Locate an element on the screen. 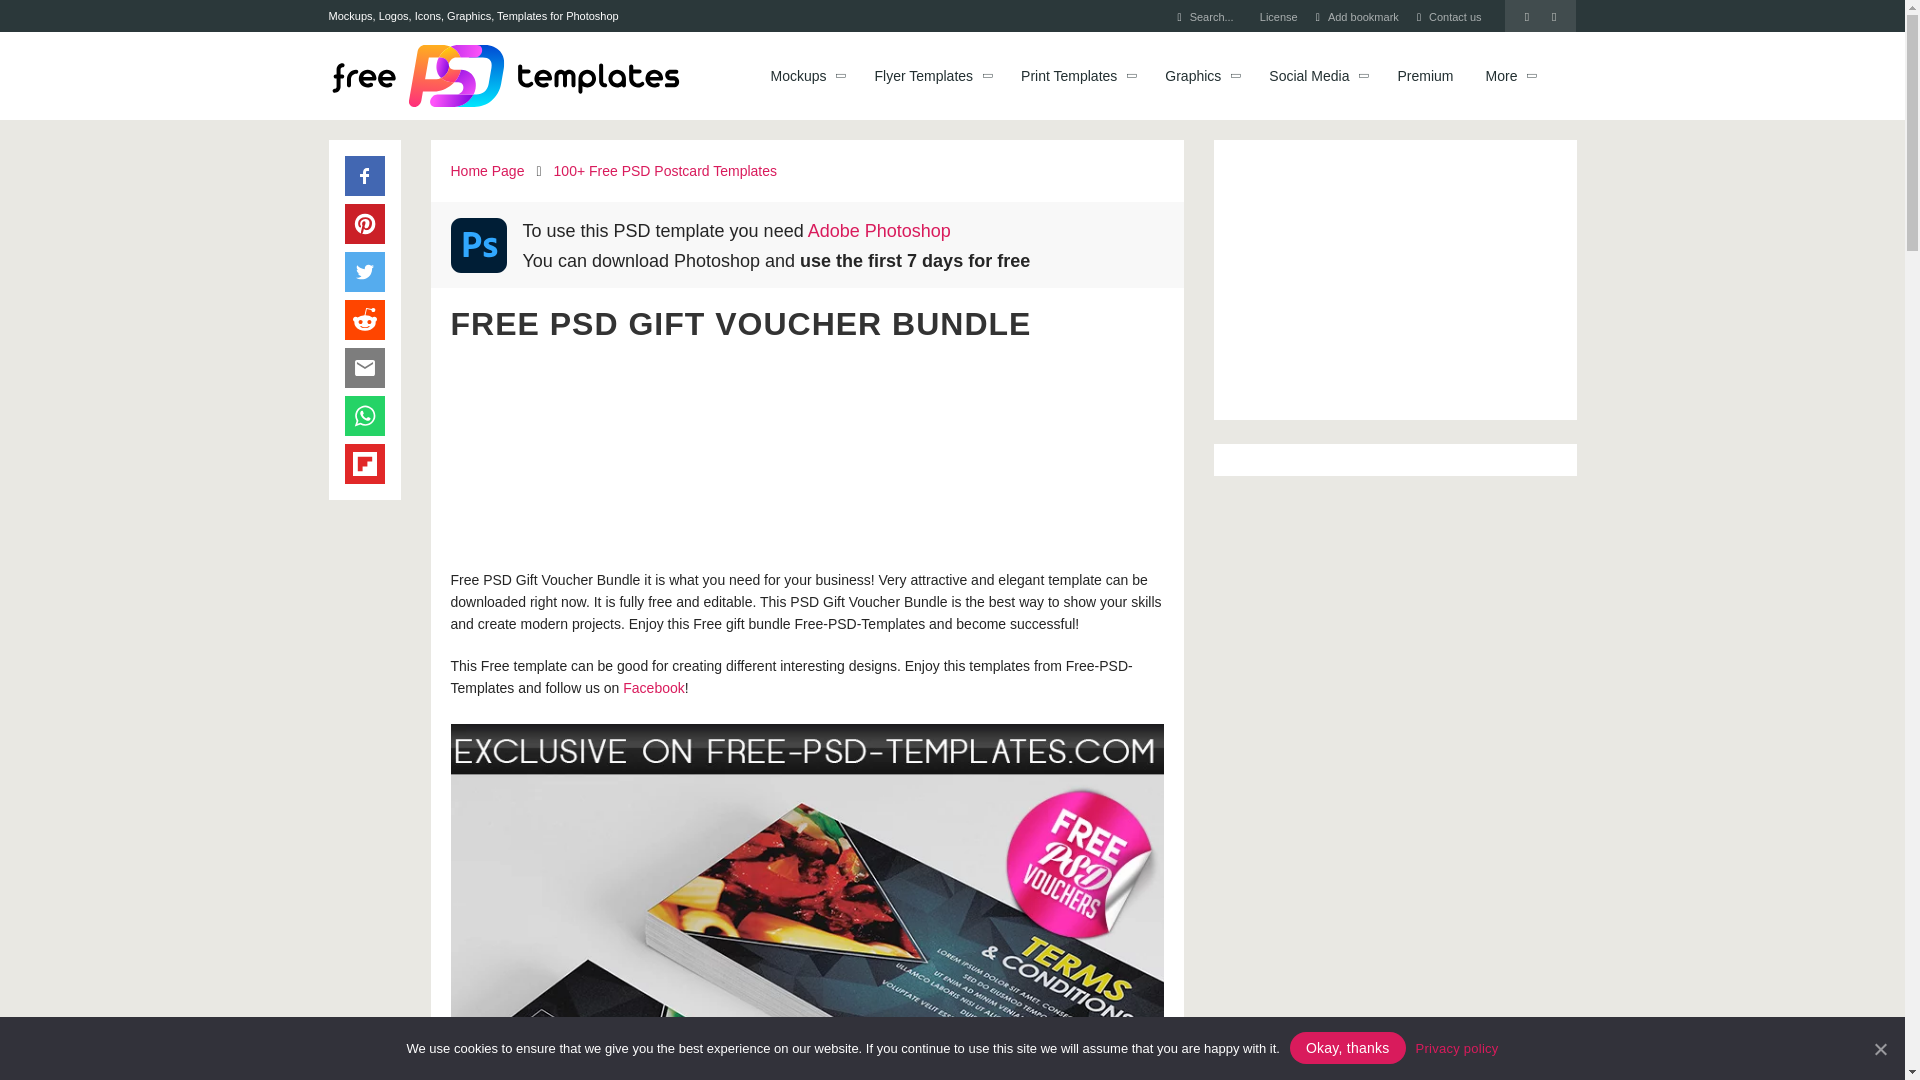  Advertisement is located at coordinates (806, 454).